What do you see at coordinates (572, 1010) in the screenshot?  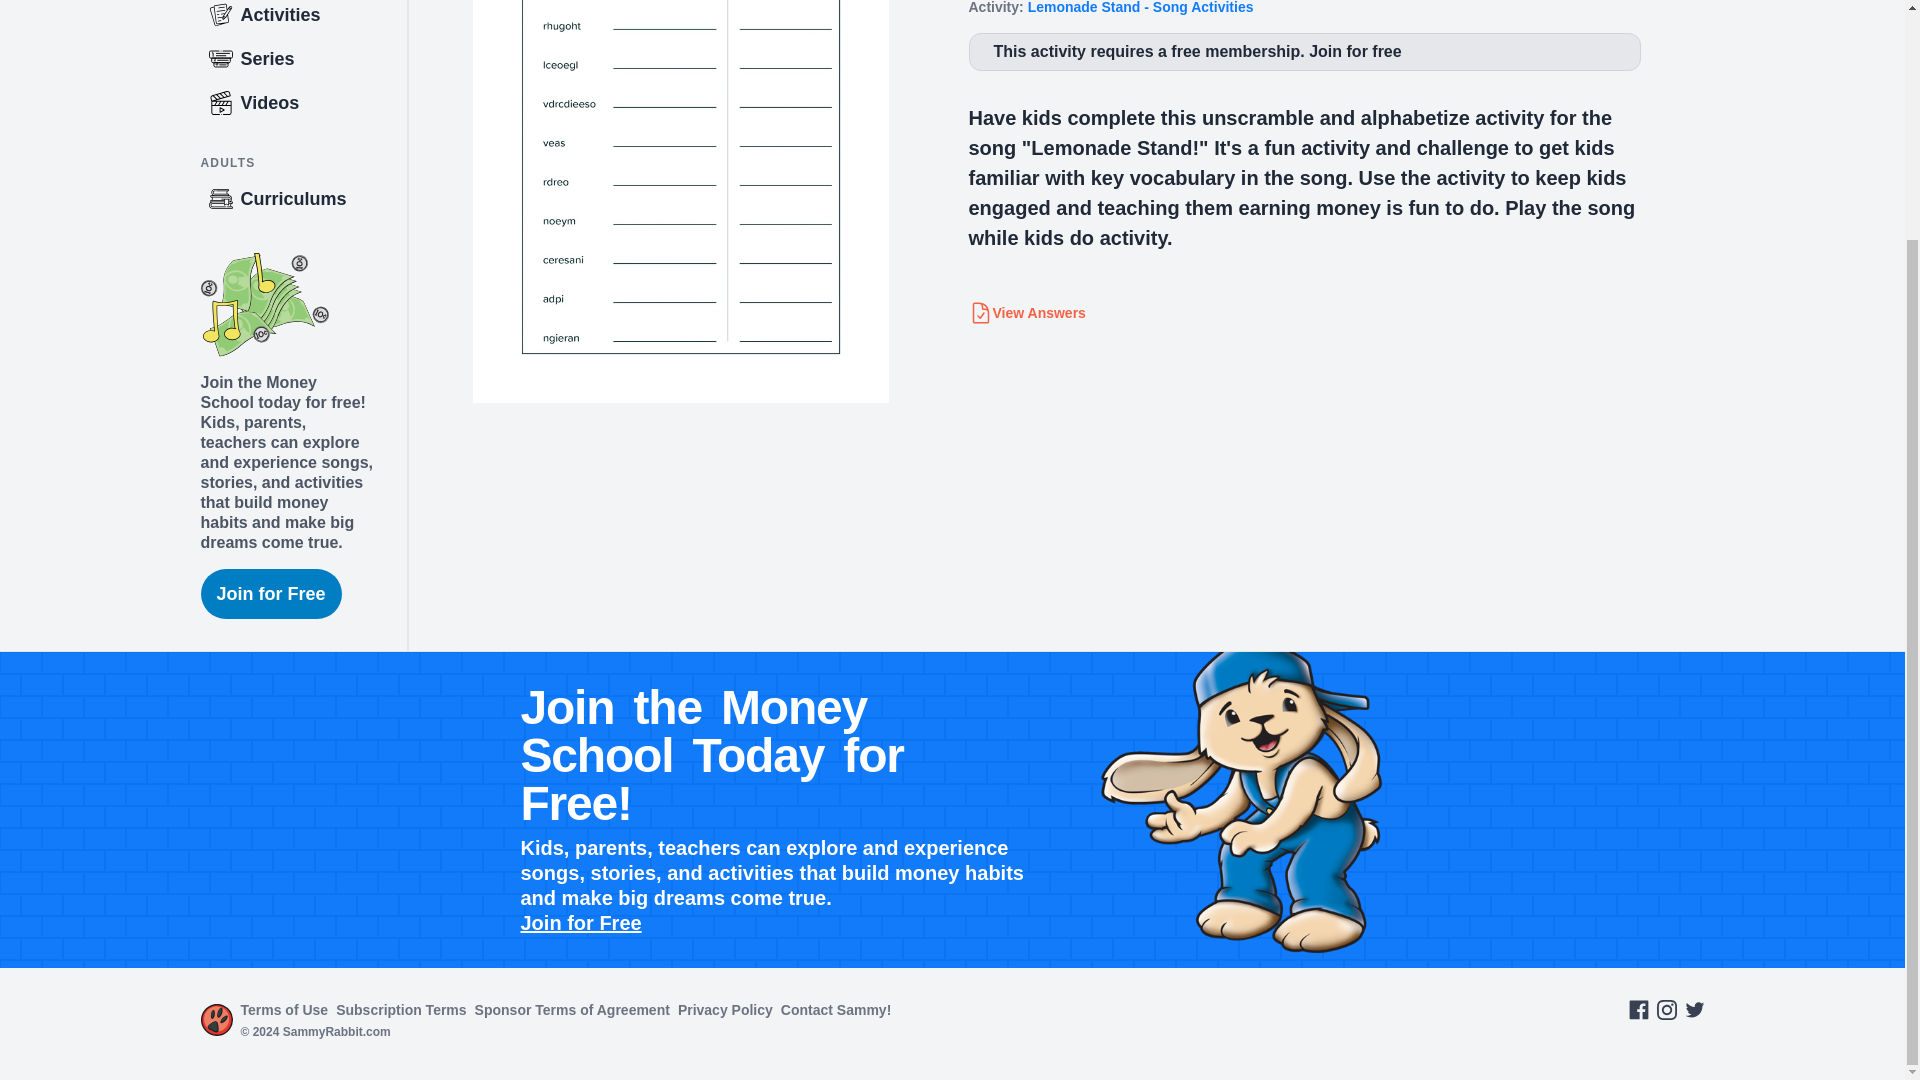 I see `Sponsor Terms of Agreement` at bounding box center [572, 1010].